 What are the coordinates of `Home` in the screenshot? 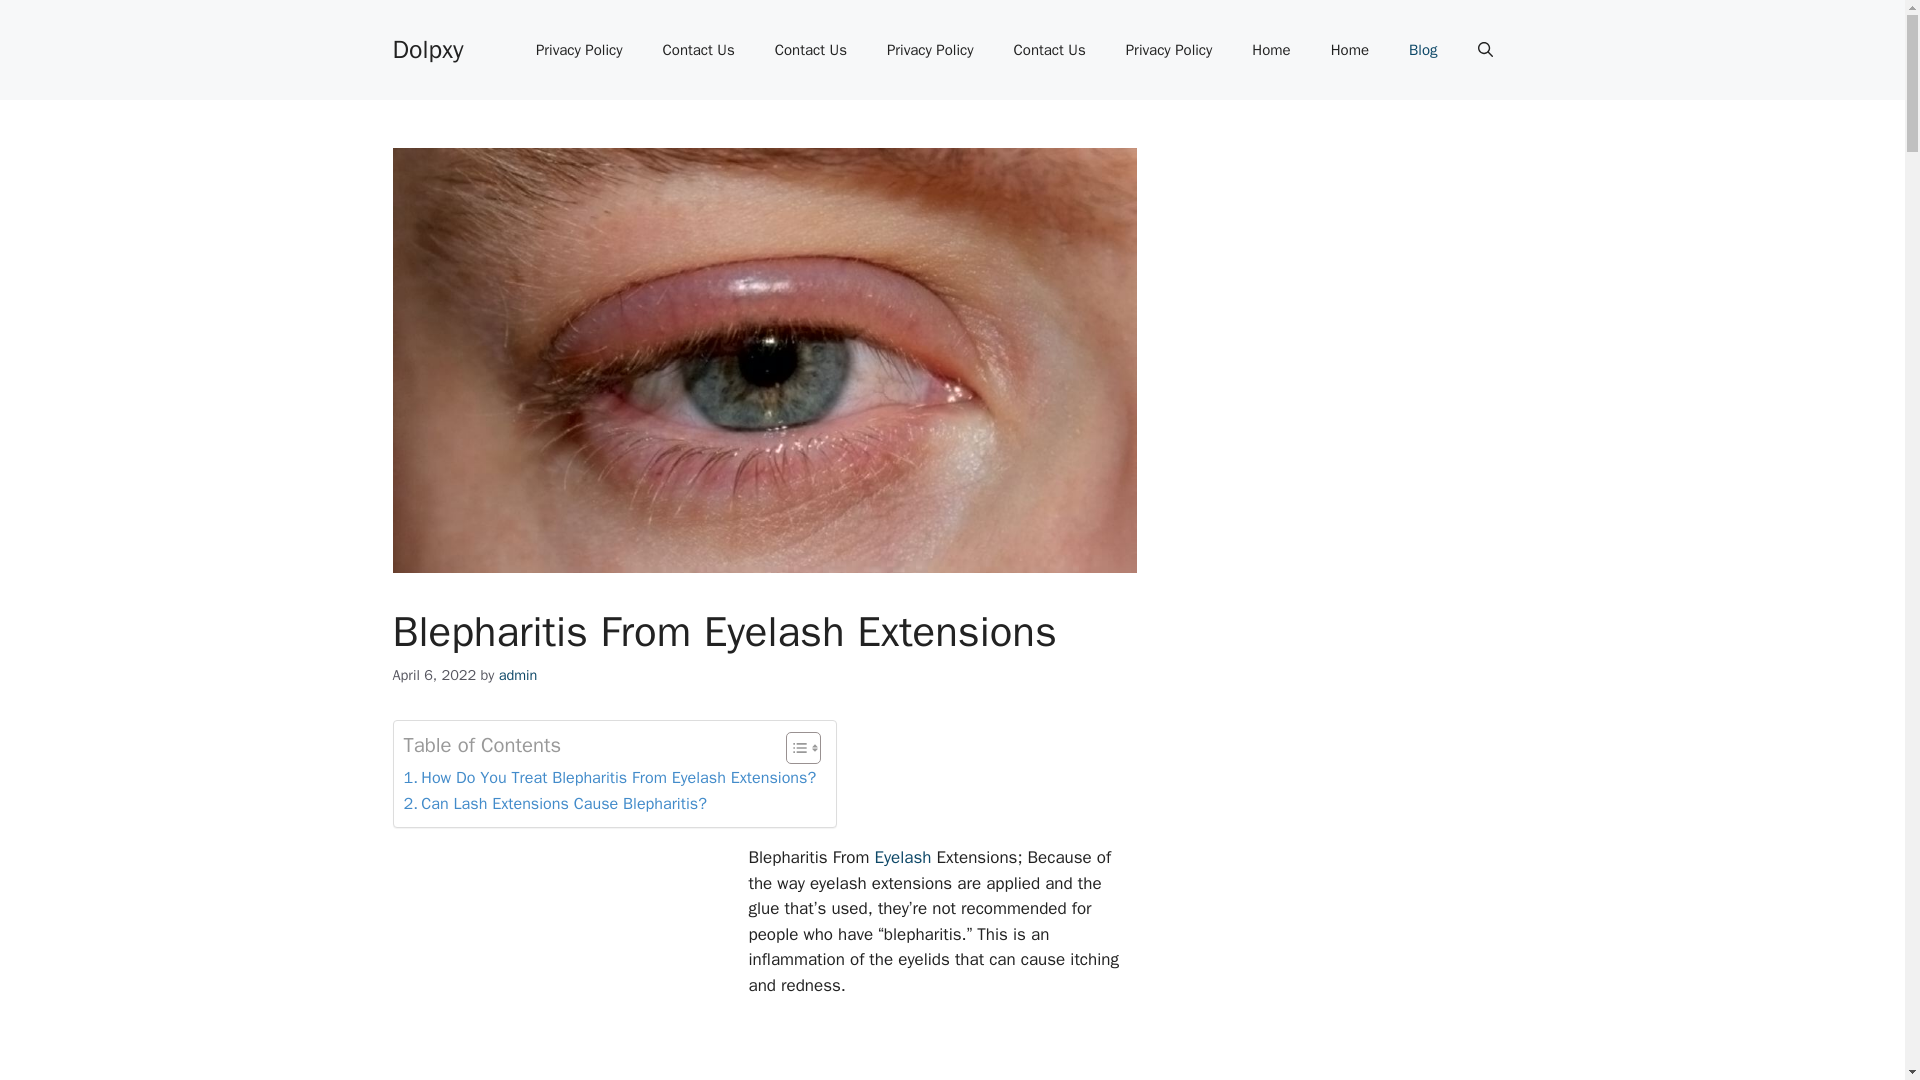 It's located at (1270, 50).